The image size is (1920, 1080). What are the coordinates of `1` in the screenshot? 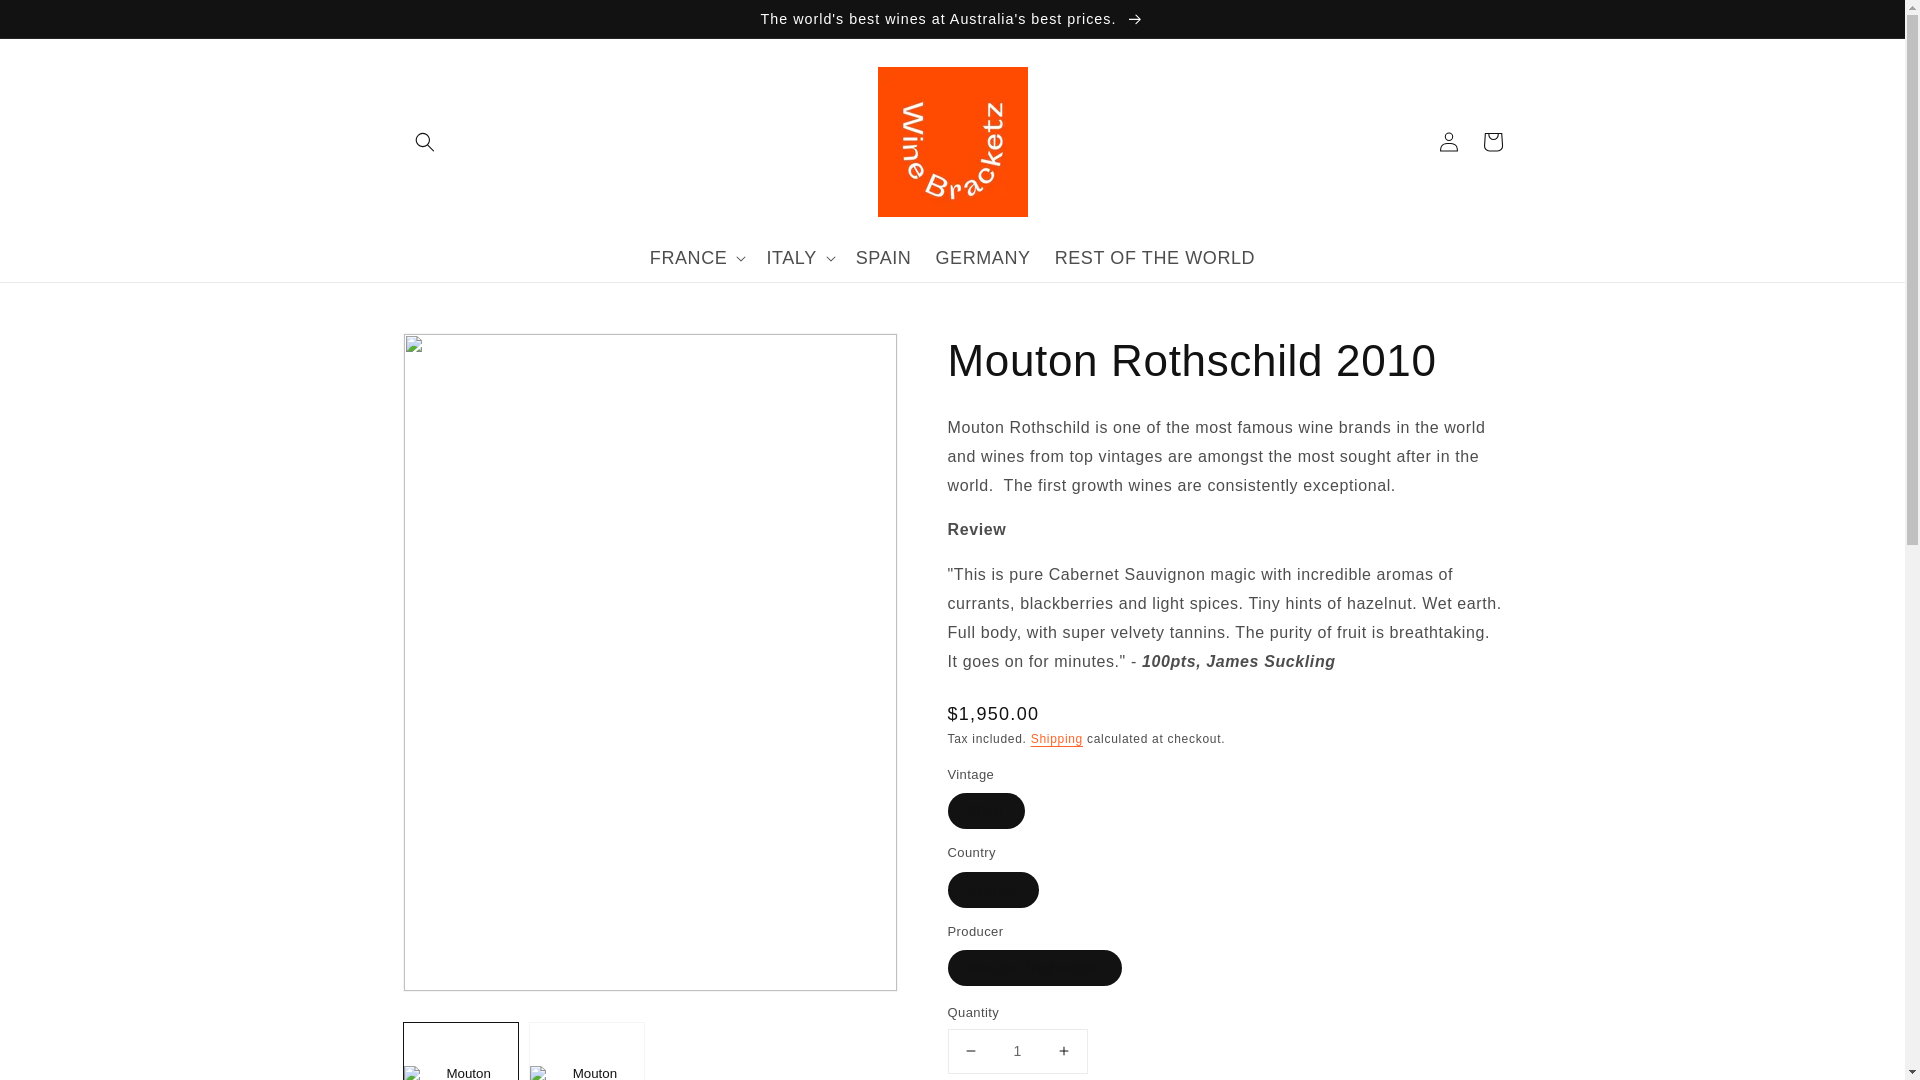 It's located at (1018, 1052).